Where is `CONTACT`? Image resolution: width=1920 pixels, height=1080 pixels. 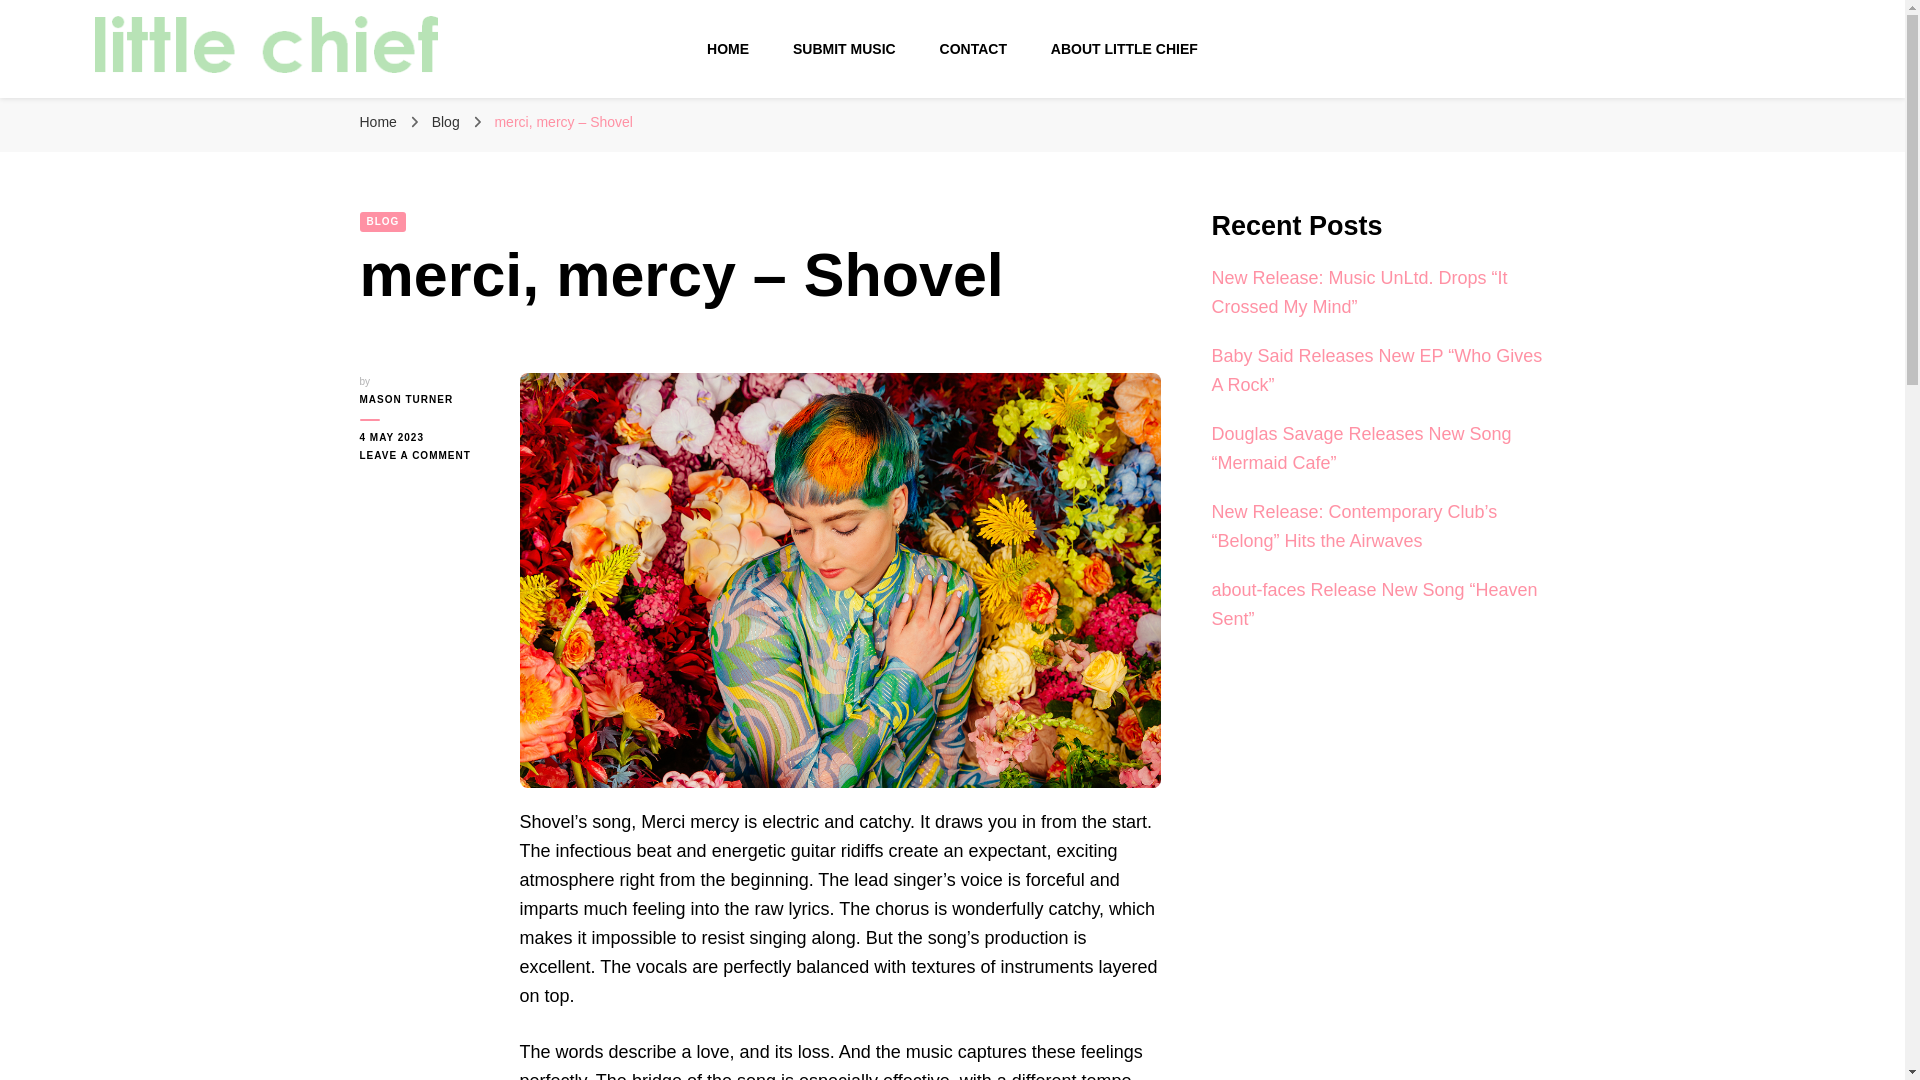
CONTACT is located at coordinates (973, 49).